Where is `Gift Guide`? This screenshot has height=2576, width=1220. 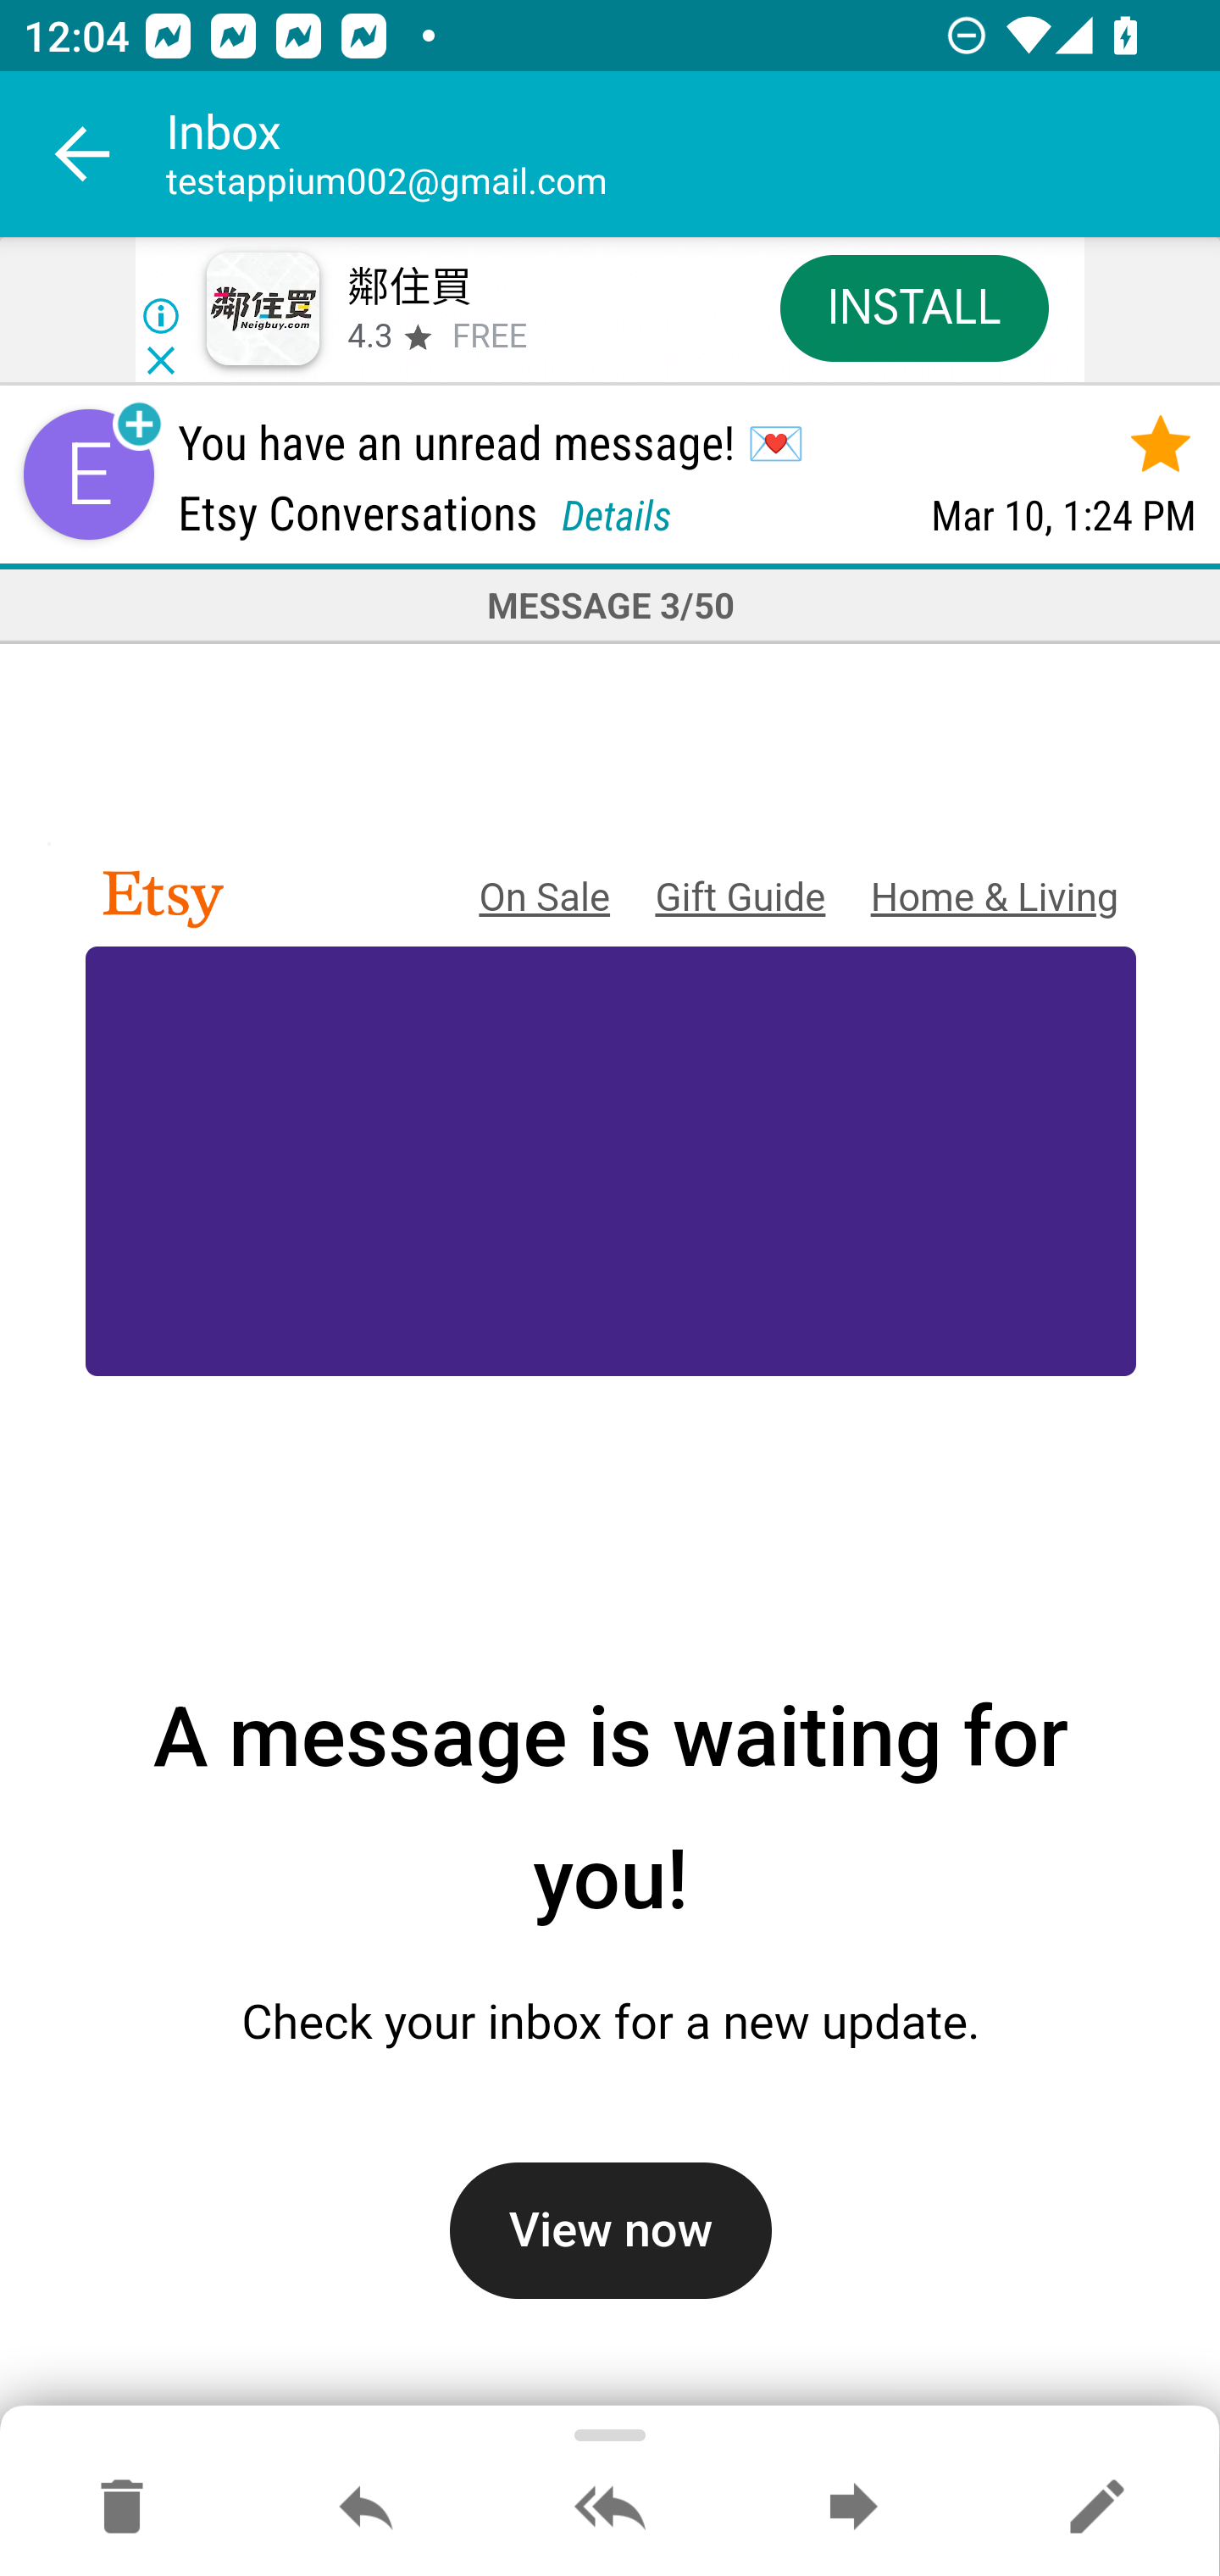
Gift Guide is located at coordinates (739, 898).